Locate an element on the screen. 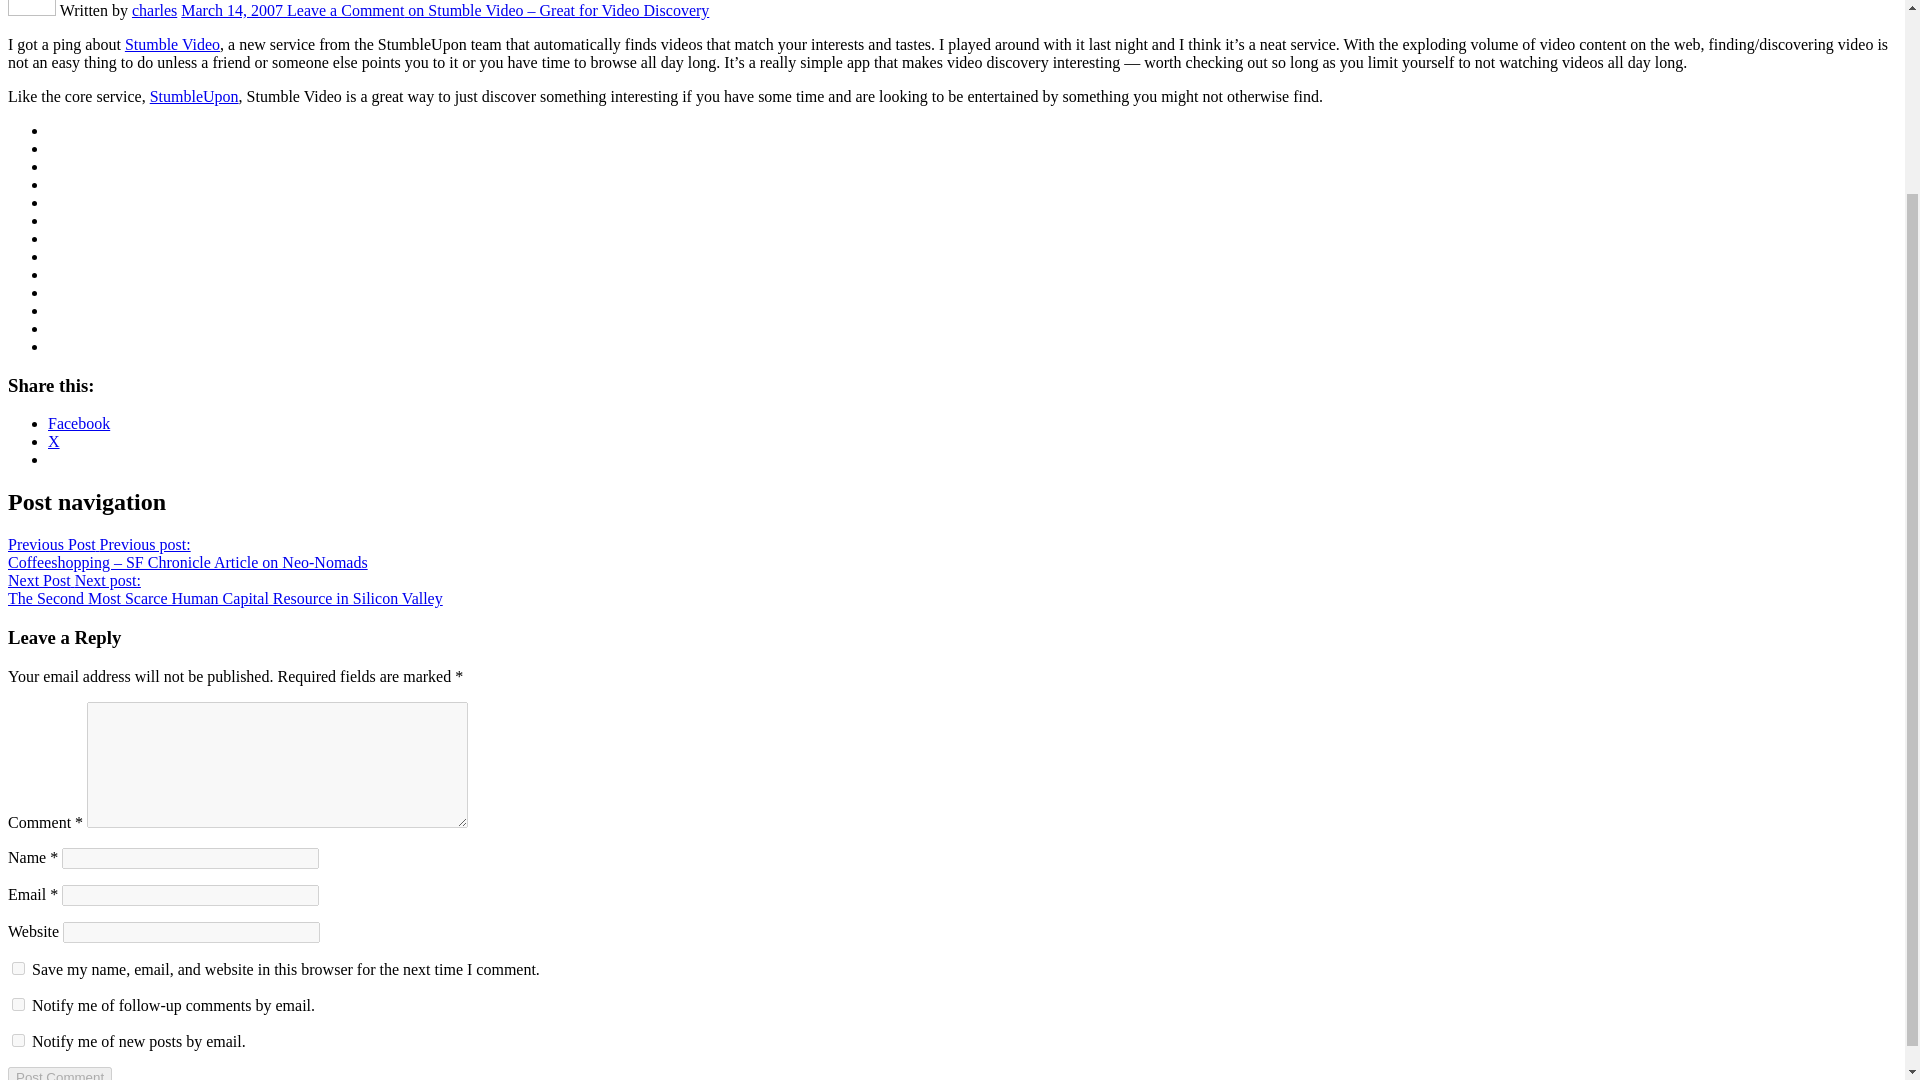 This screenshot has width=1920, height=1080. StumbleUpon is located at coordinates (194, 96).